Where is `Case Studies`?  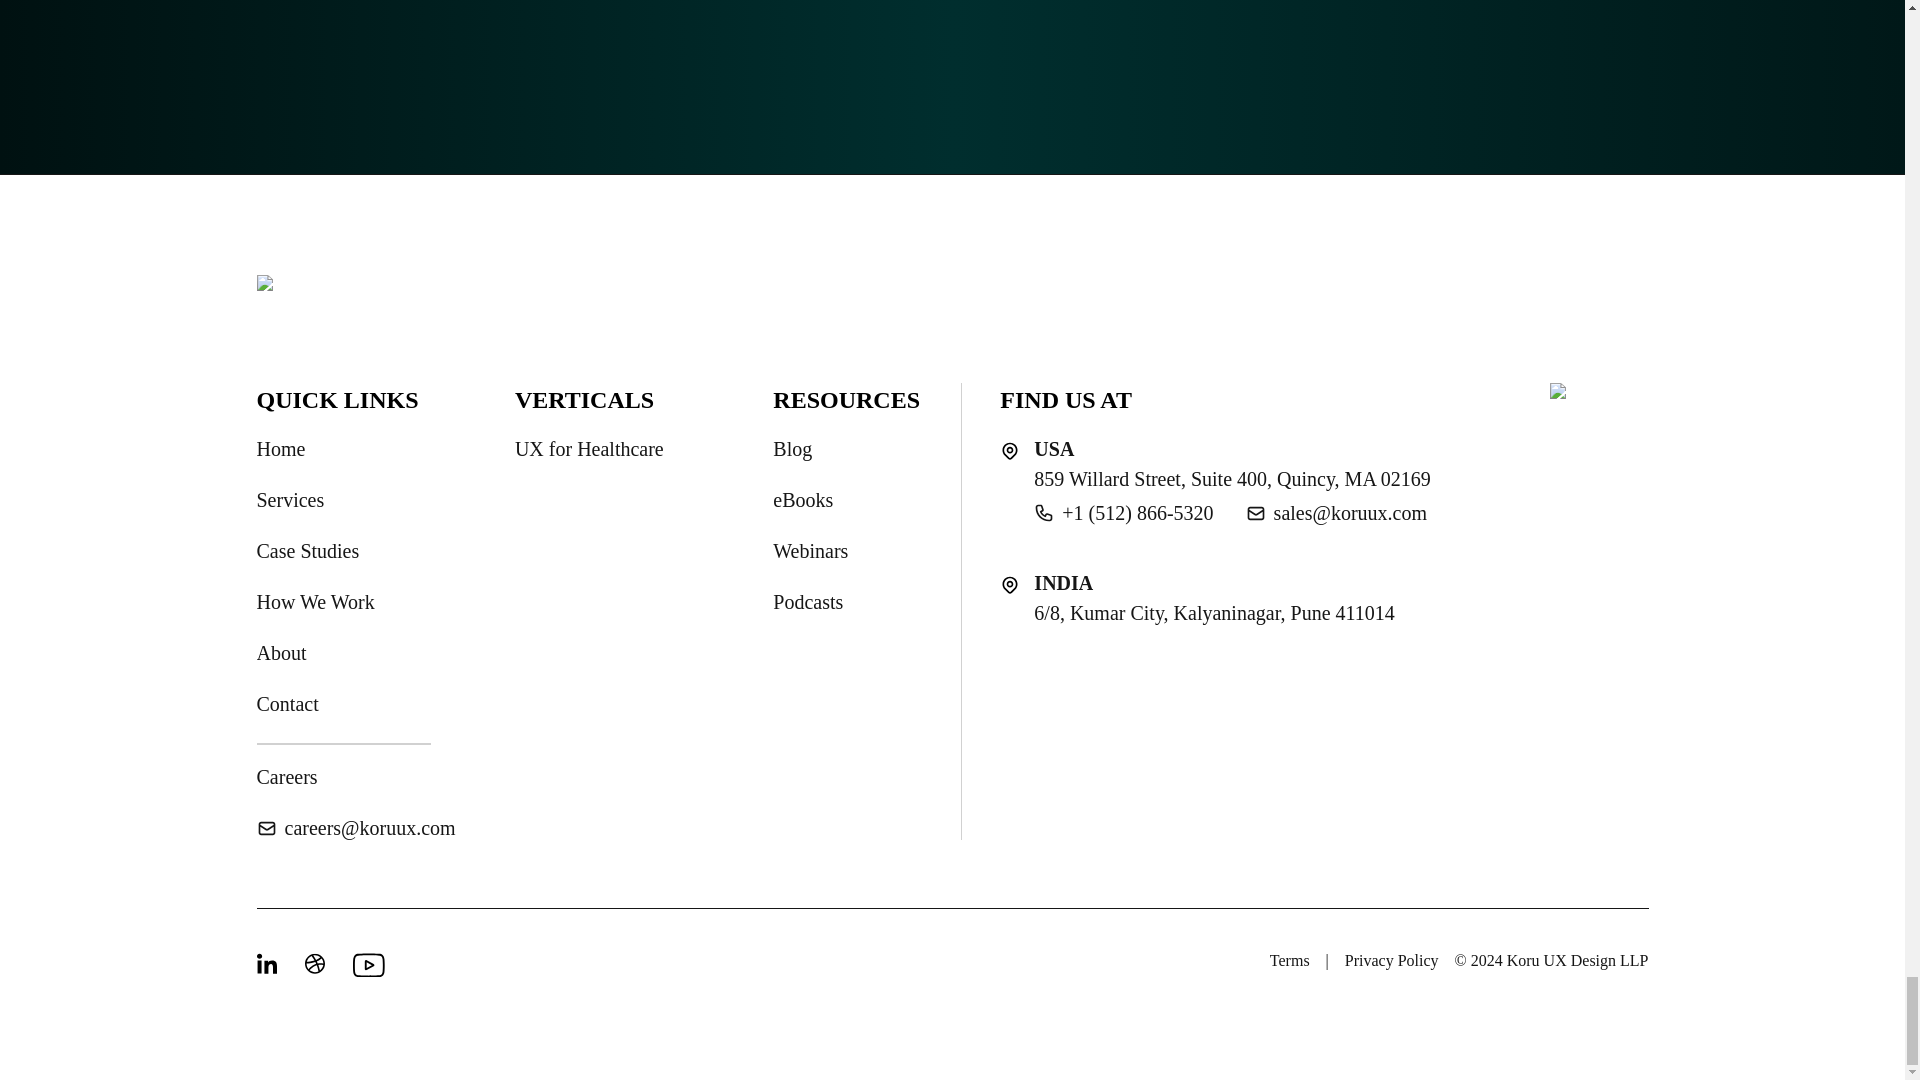
Case Studies is located at coordinates (307, 550).